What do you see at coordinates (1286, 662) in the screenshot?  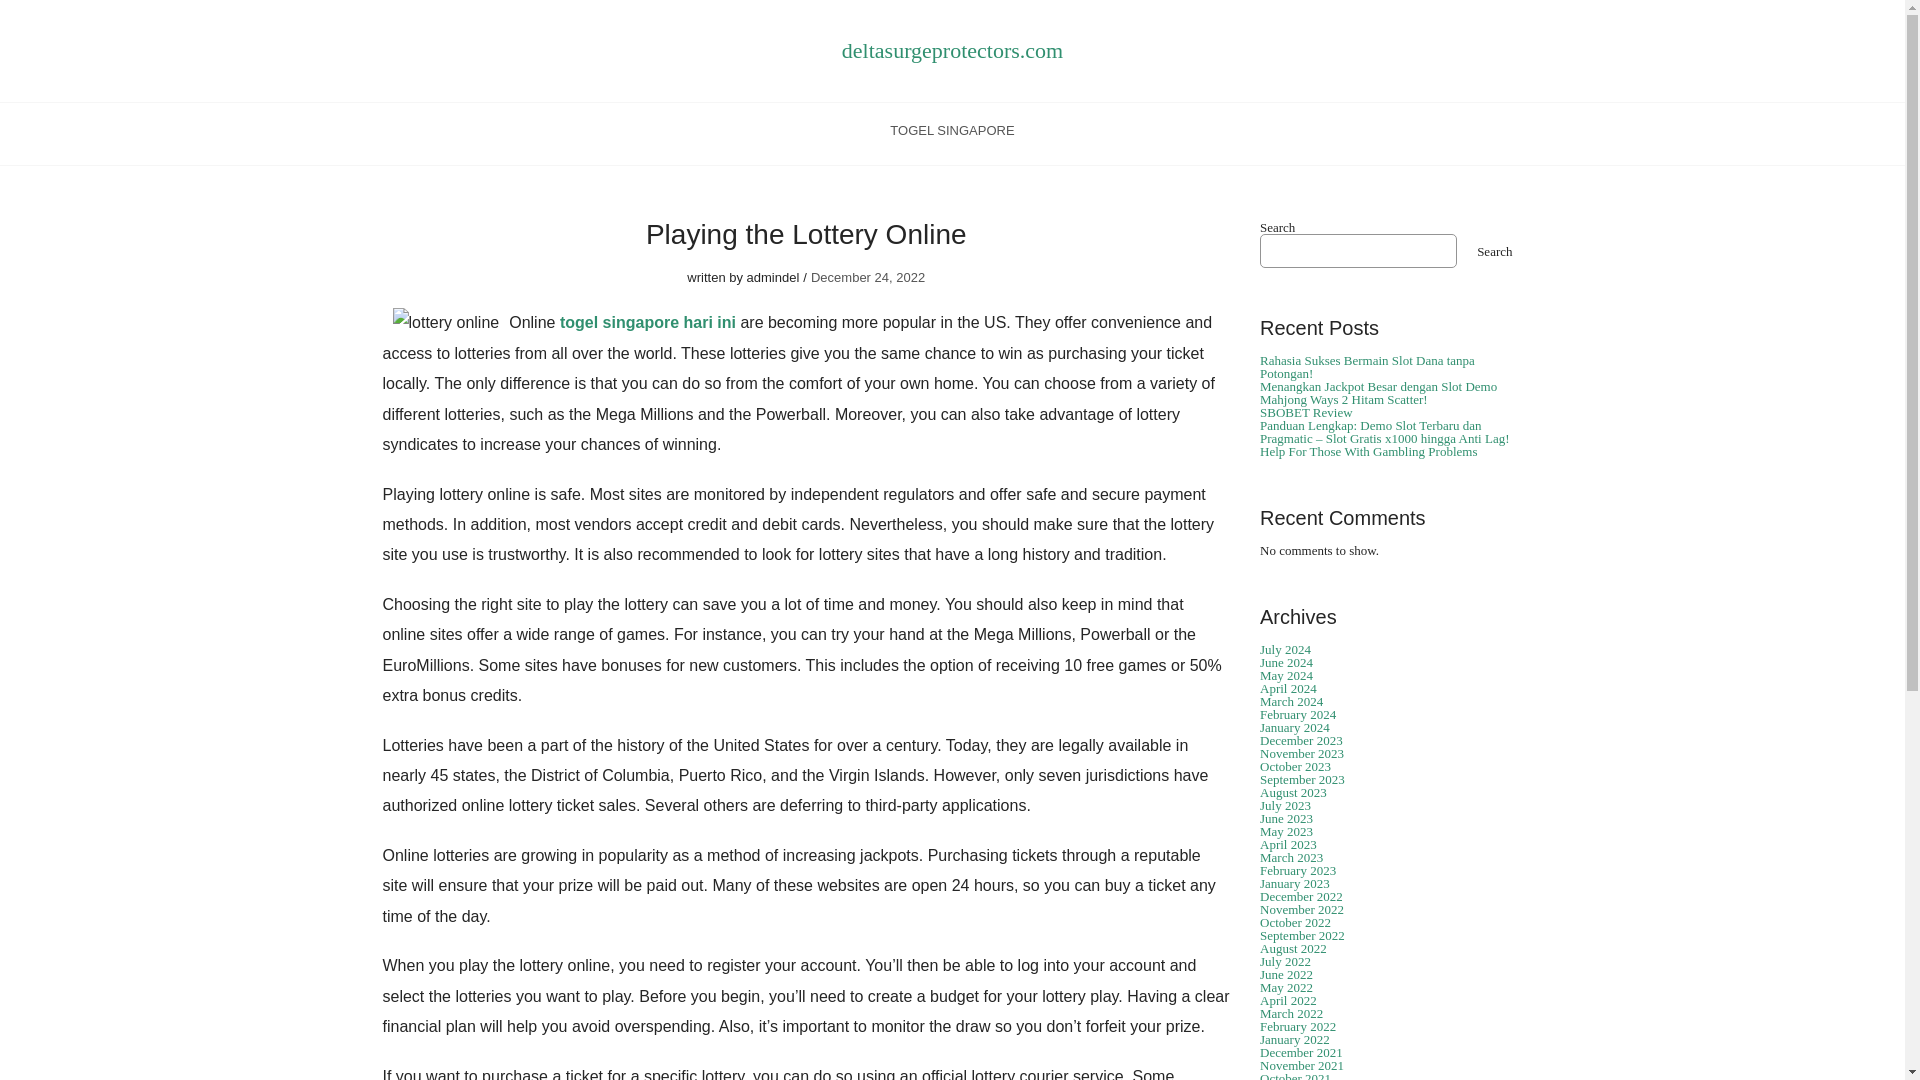 I see `June 2024` at bounding box center [1286, 662].